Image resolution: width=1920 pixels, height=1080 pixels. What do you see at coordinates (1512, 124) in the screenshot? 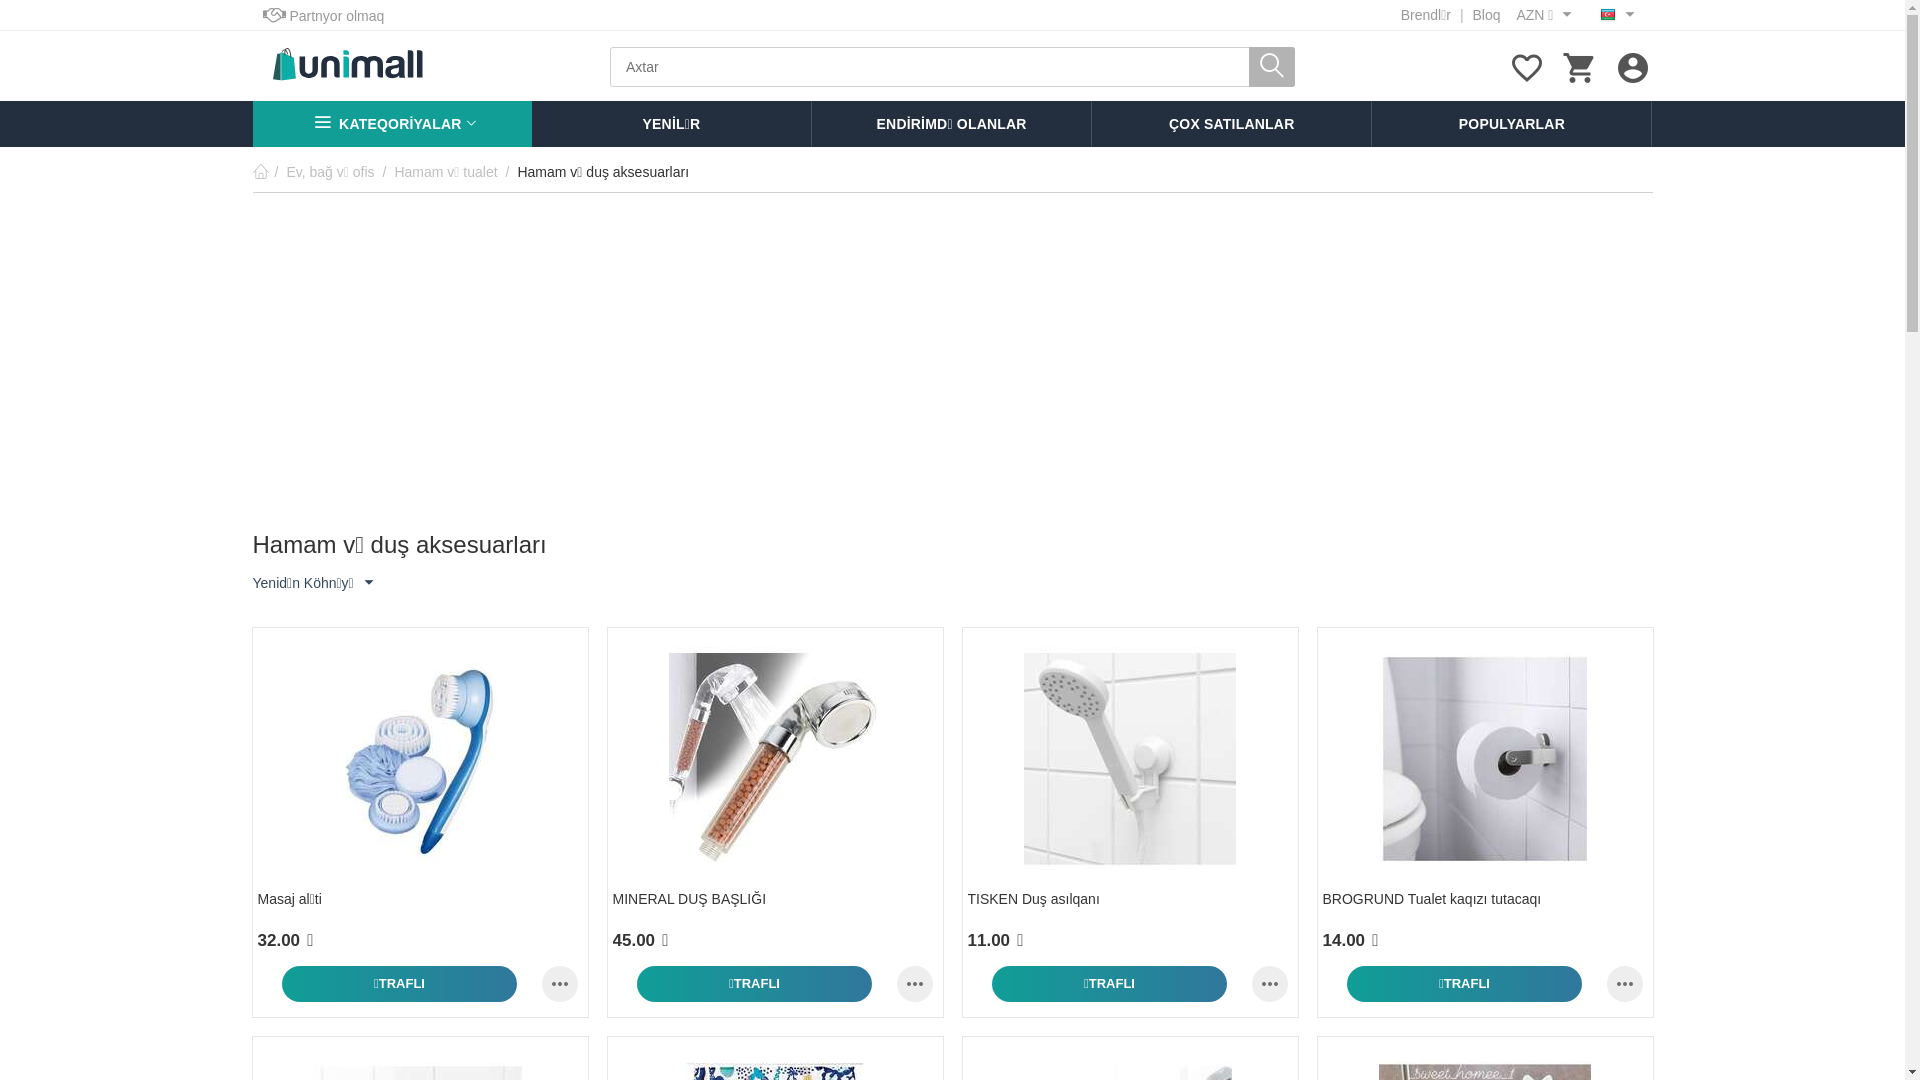
I see `POPULYARLAR` at bounding box center [1512, 124].